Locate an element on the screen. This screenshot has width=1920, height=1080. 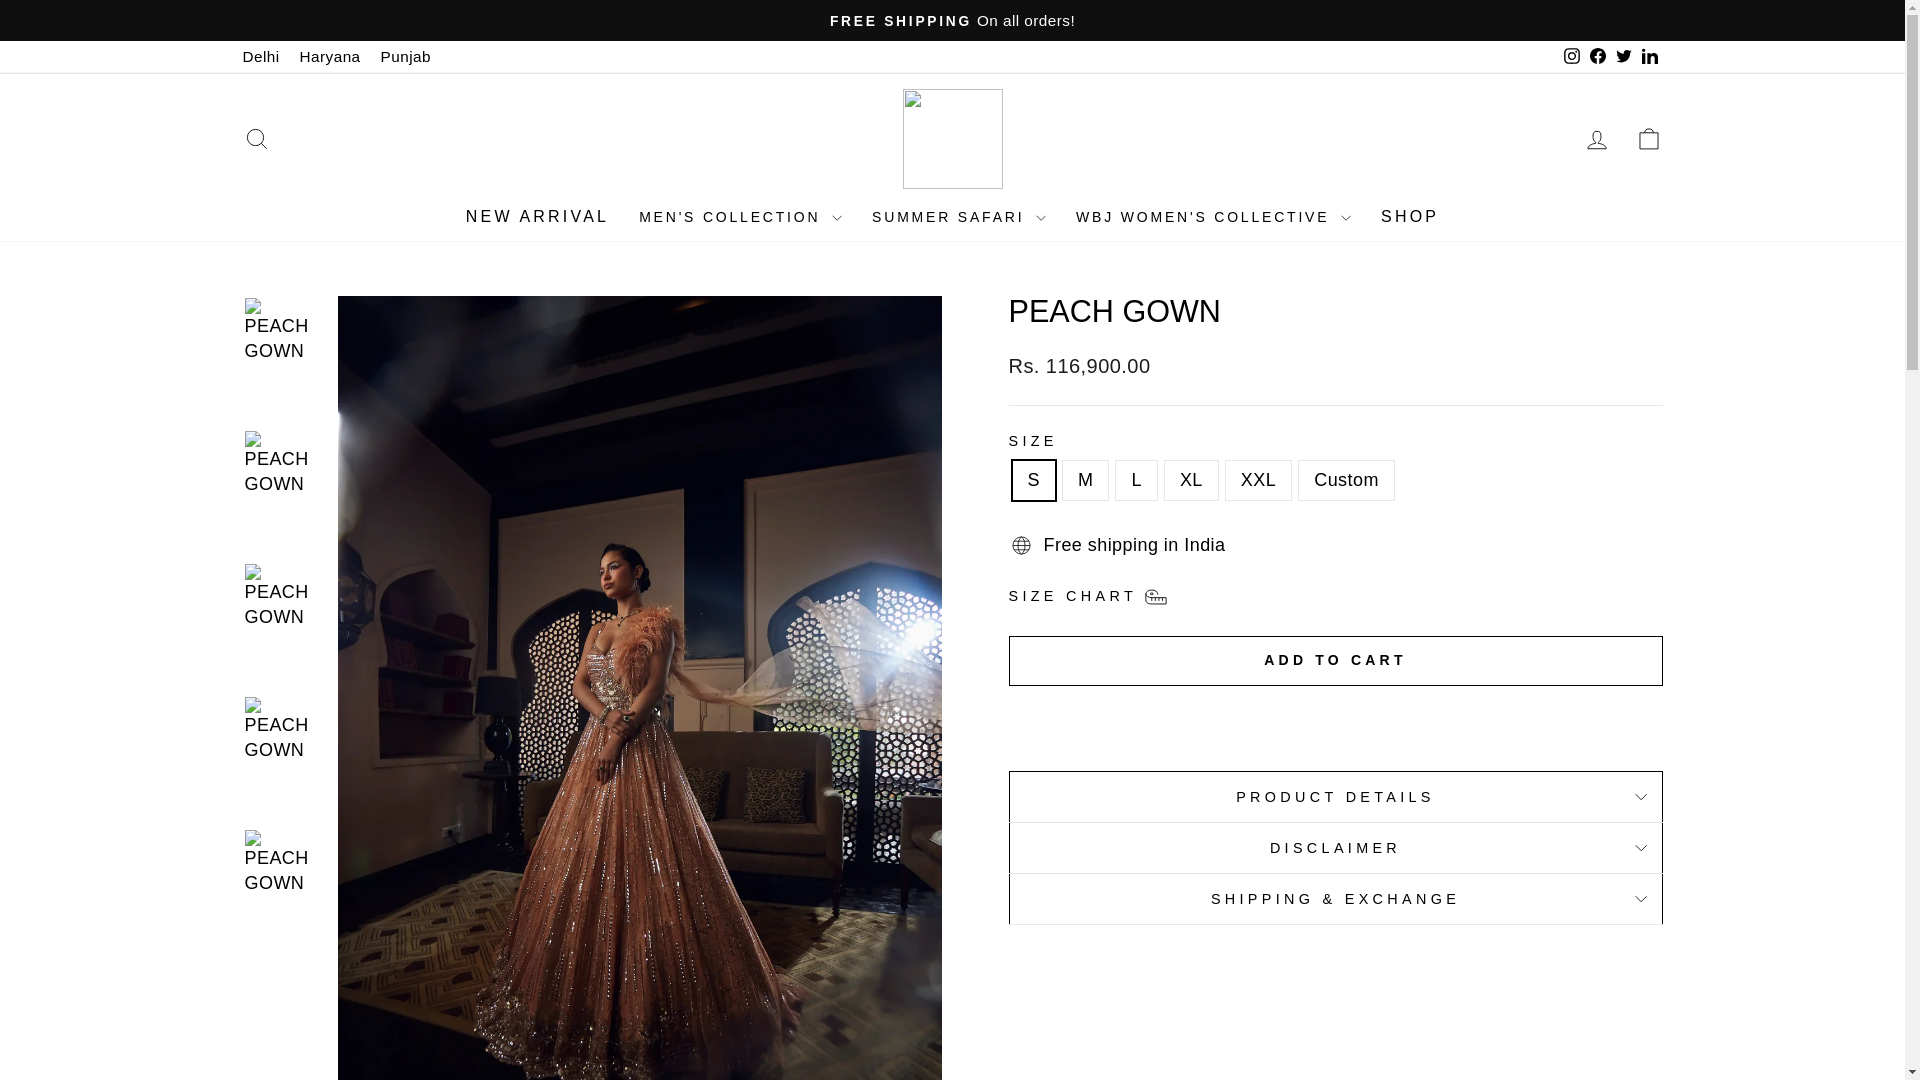
ICON-BAG-MINIMAL is located at coordinates (1648, 139).